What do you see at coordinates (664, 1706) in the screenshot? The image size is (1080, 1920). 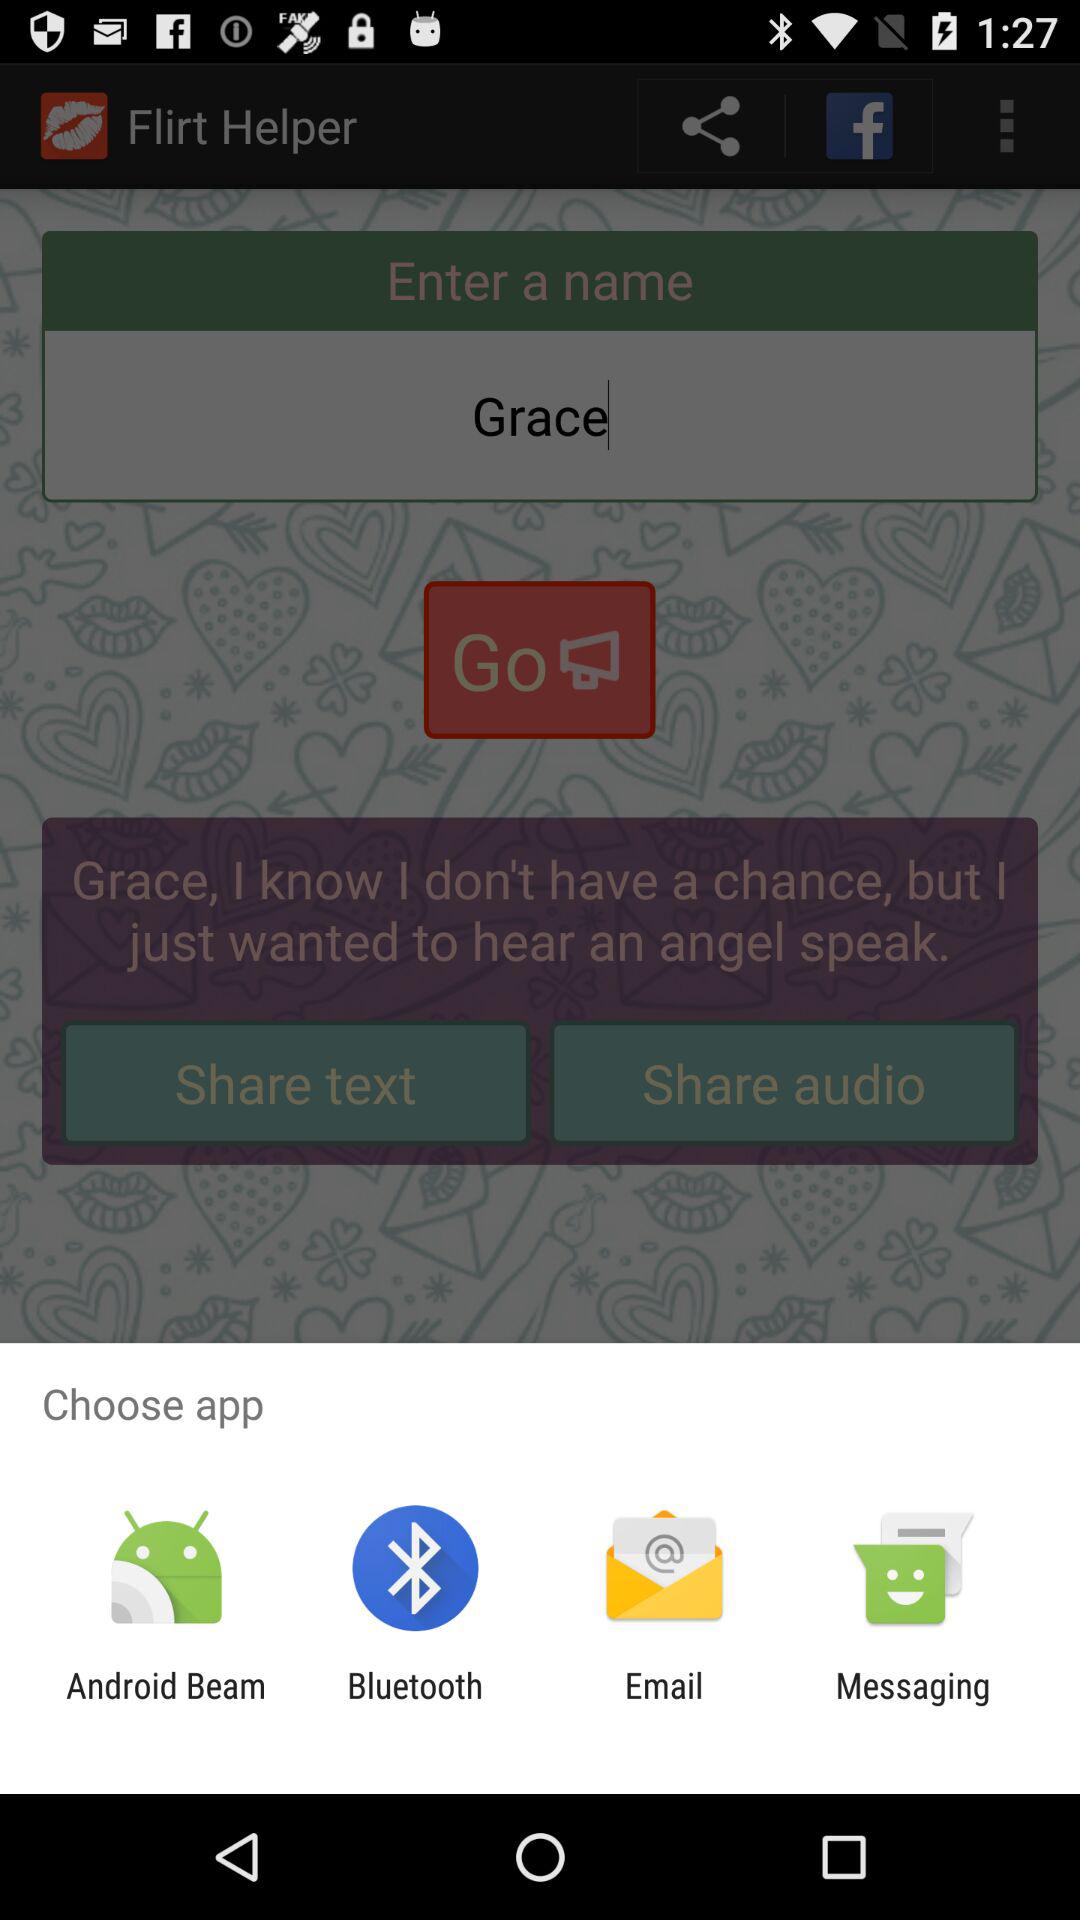 I see `tap app to the right of bluetooth app` at bounding box center [664, 1706].